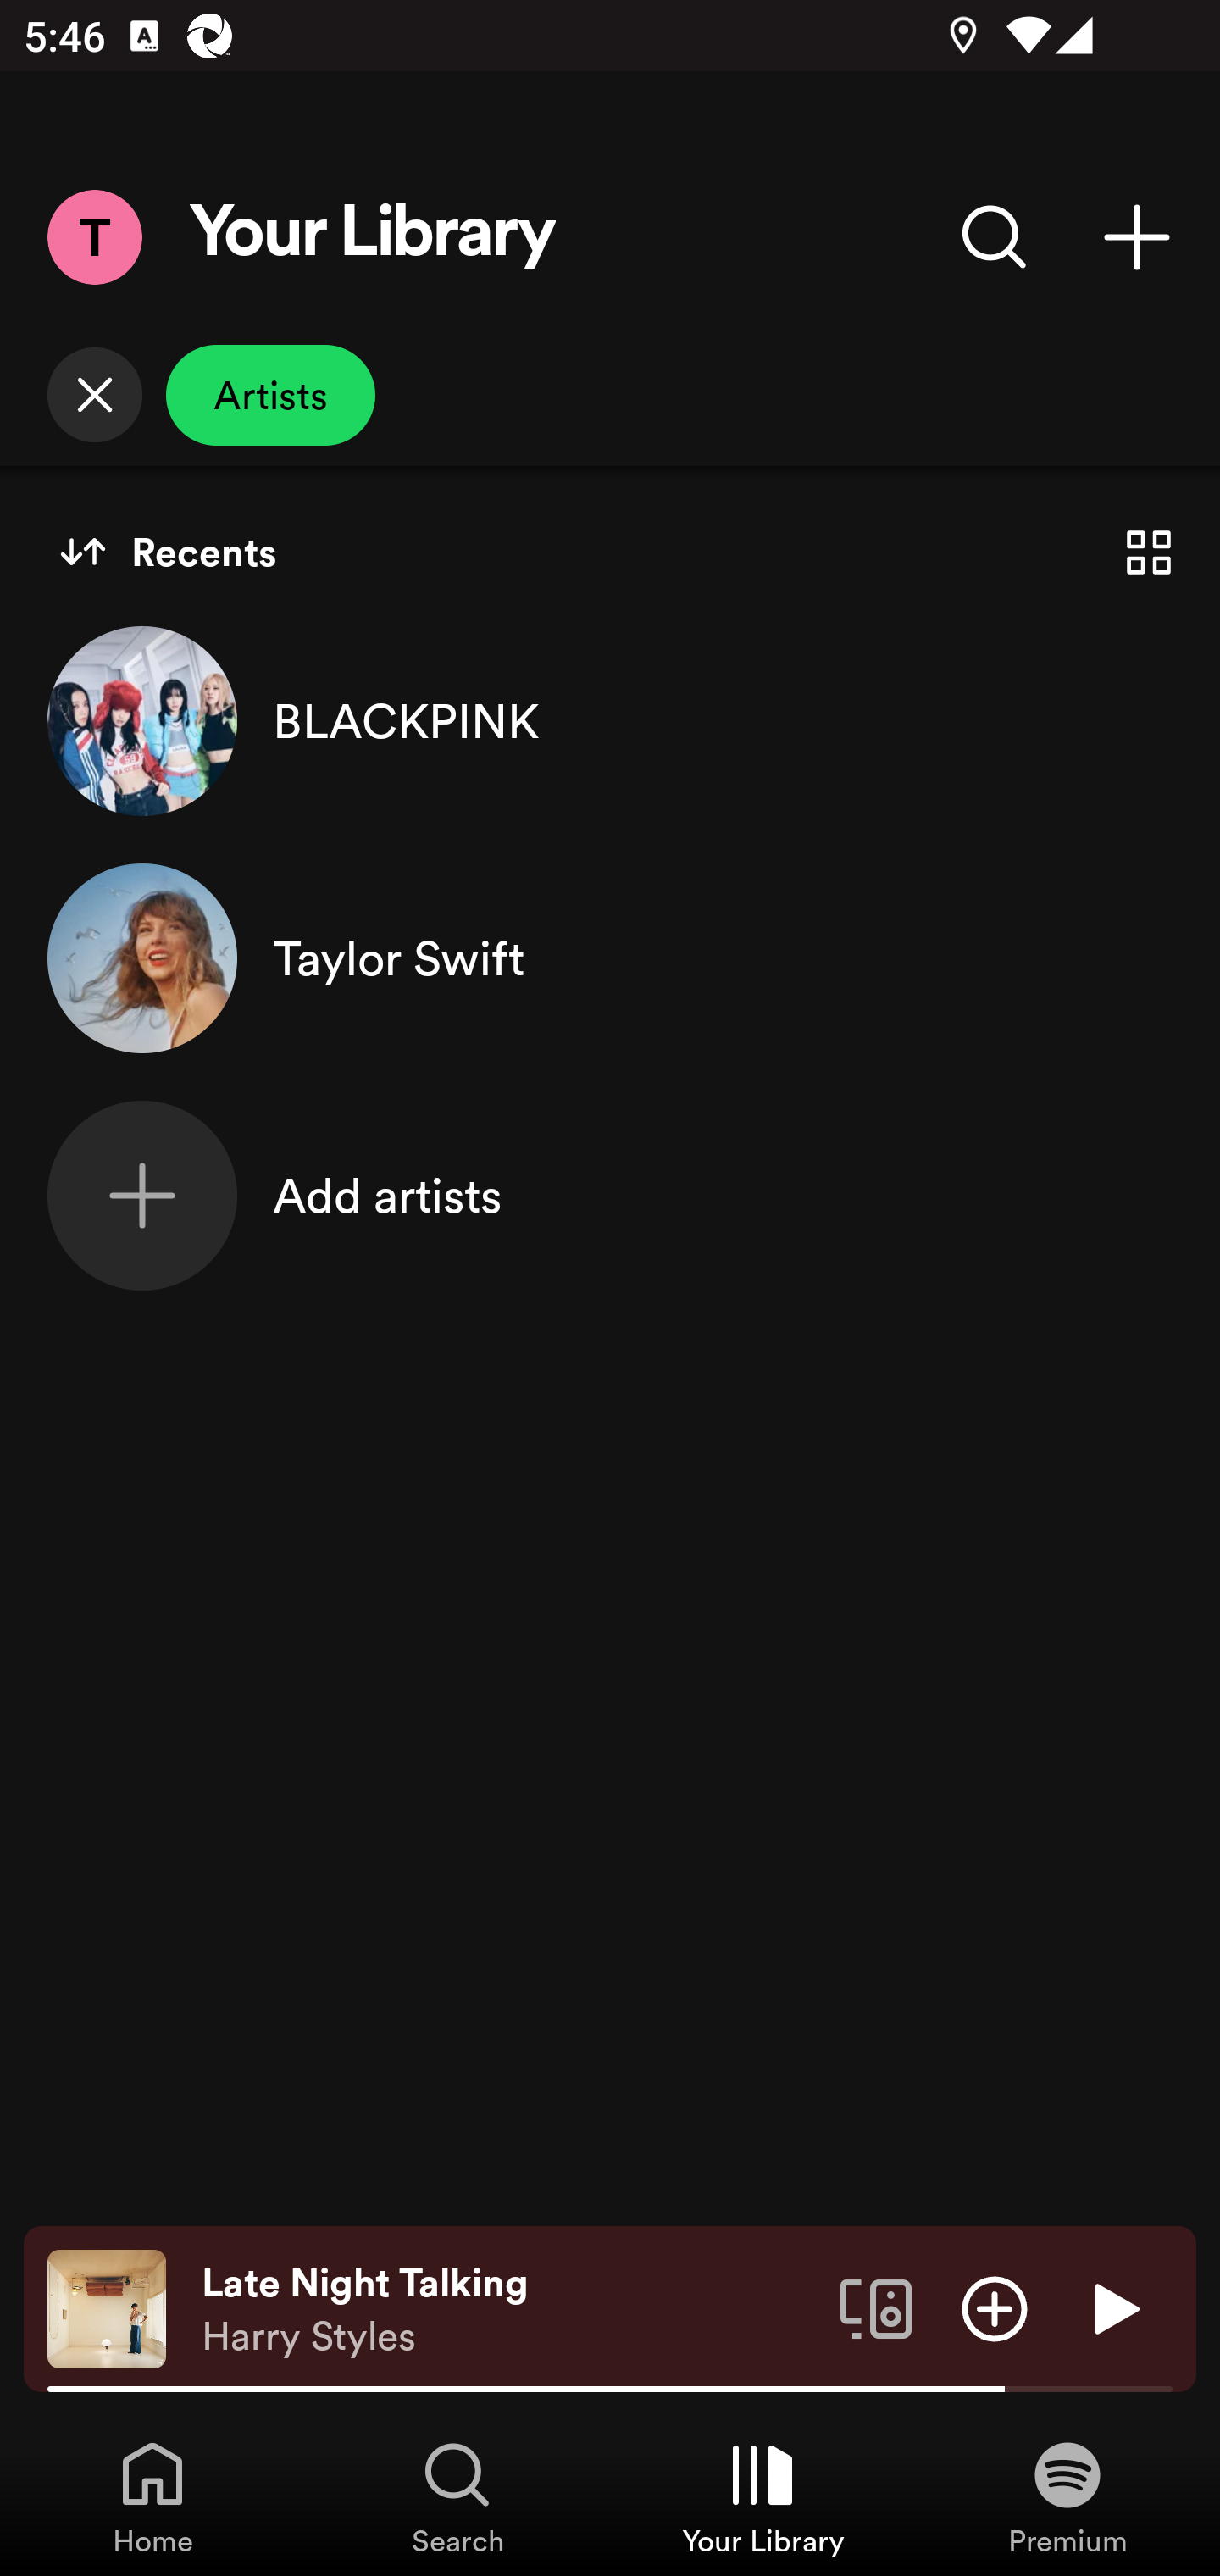 This screenshot has width=1220, height=2576. Describe the element at coordinates (995, 2307) in the screenshot. I see `Add item` at that location.